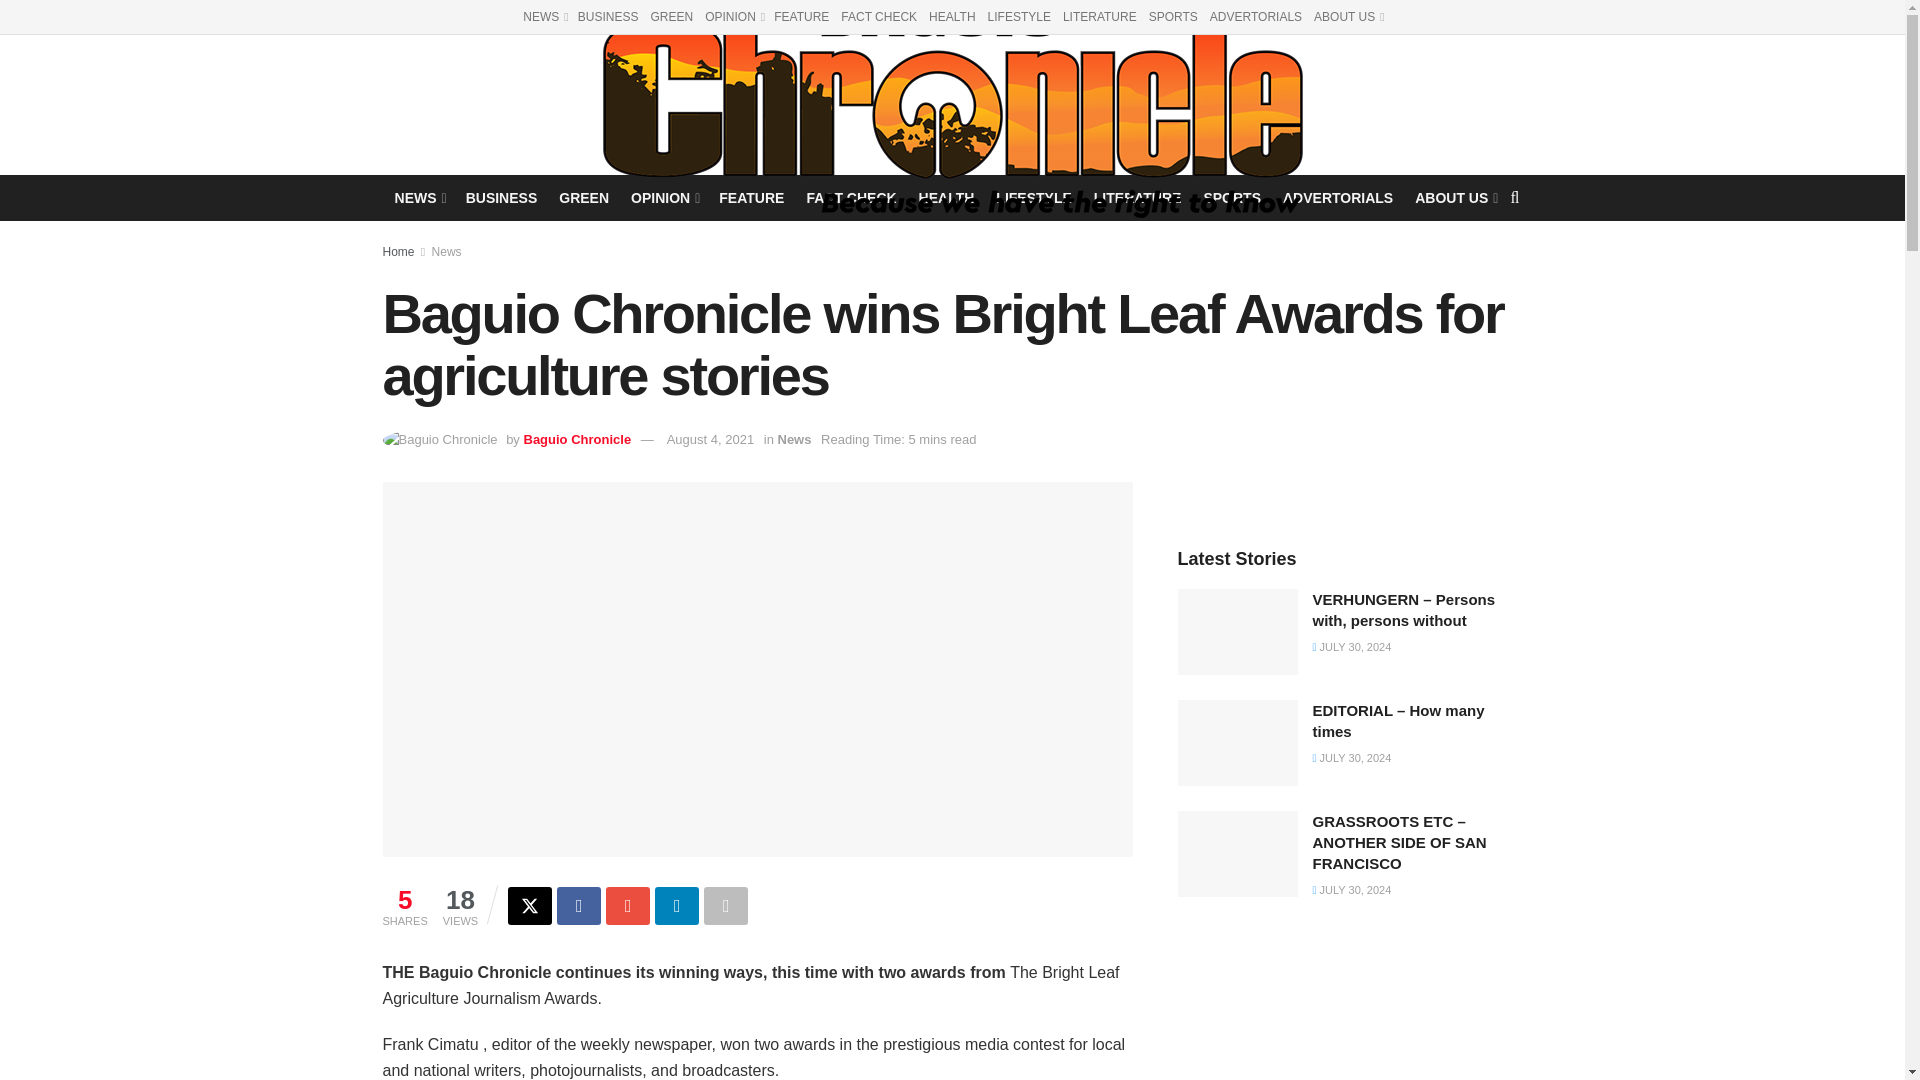  What do you see at coordinates (543, 16) in the screenshot?
I see `NEWS` at bounding box center [543, 16].